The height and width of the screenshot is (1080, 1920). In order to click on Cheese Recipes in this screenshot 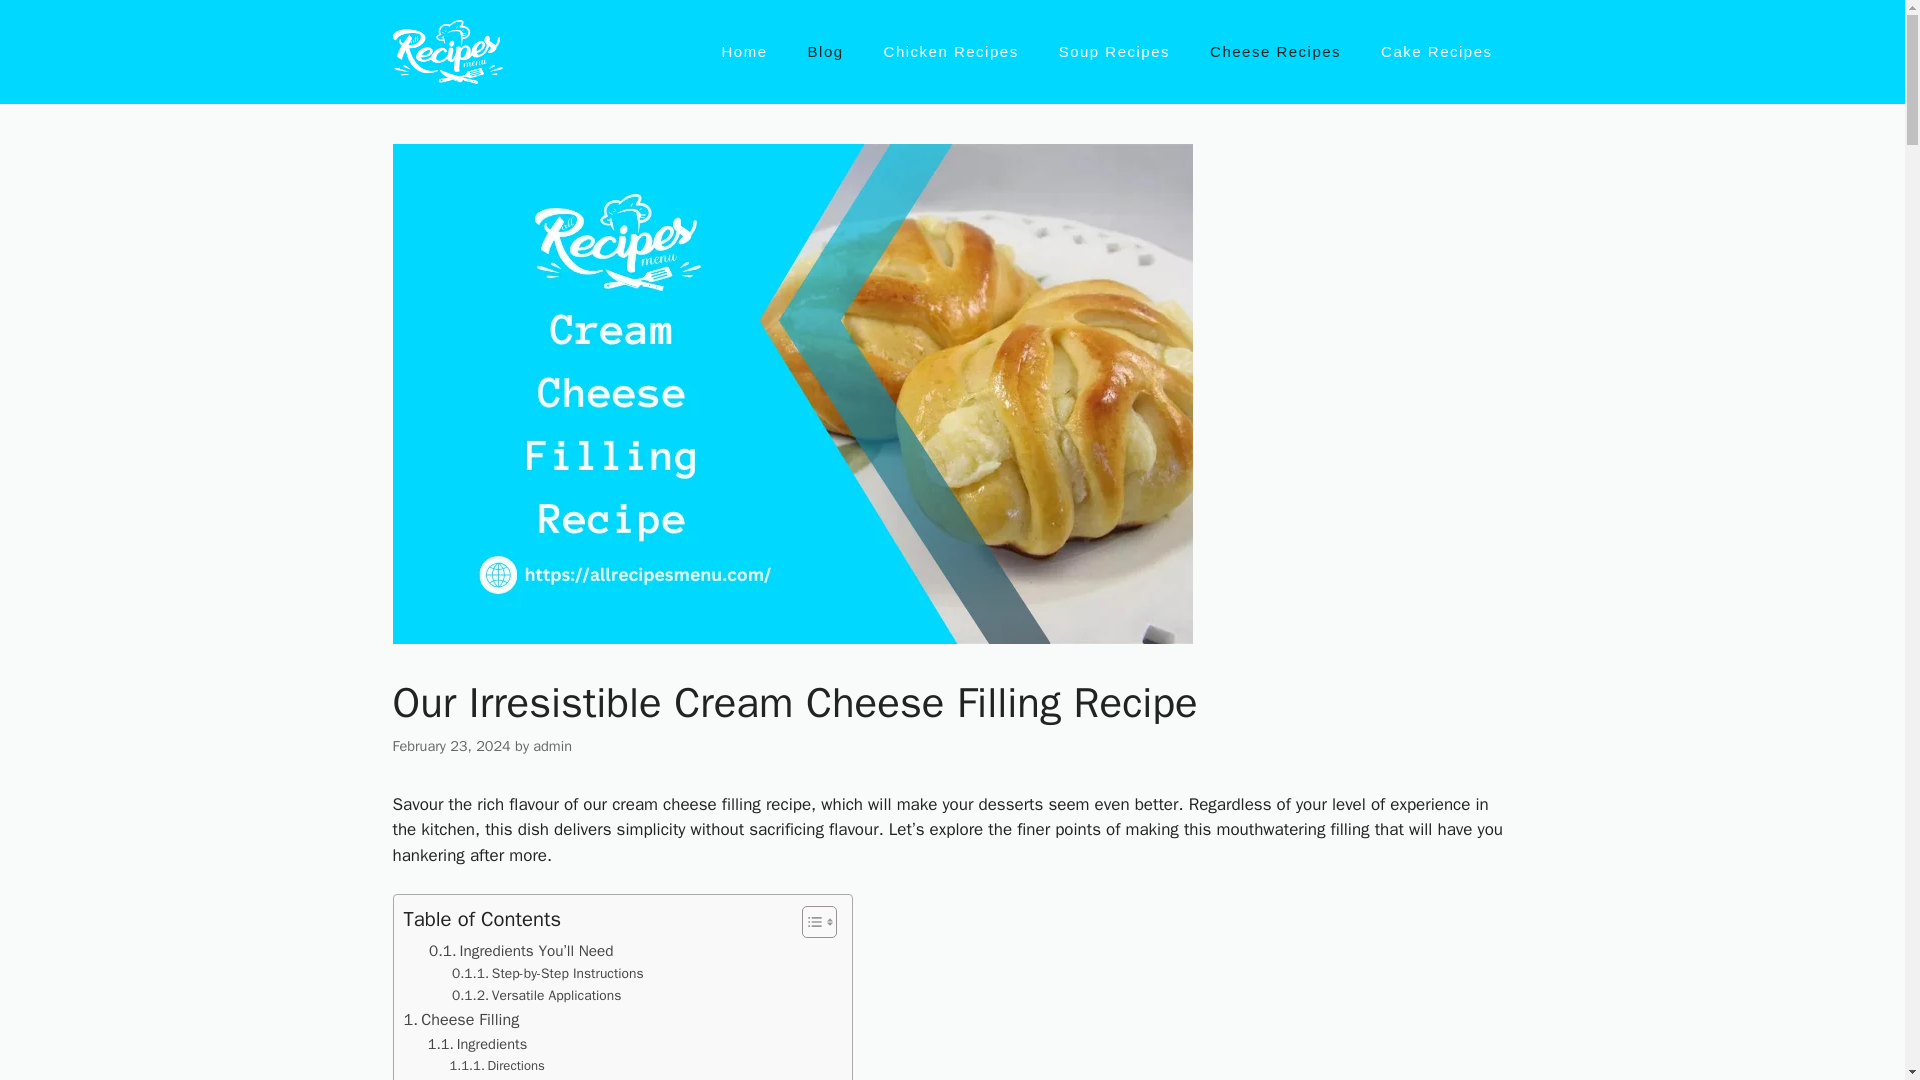, I will do `click(1276, 52)`.